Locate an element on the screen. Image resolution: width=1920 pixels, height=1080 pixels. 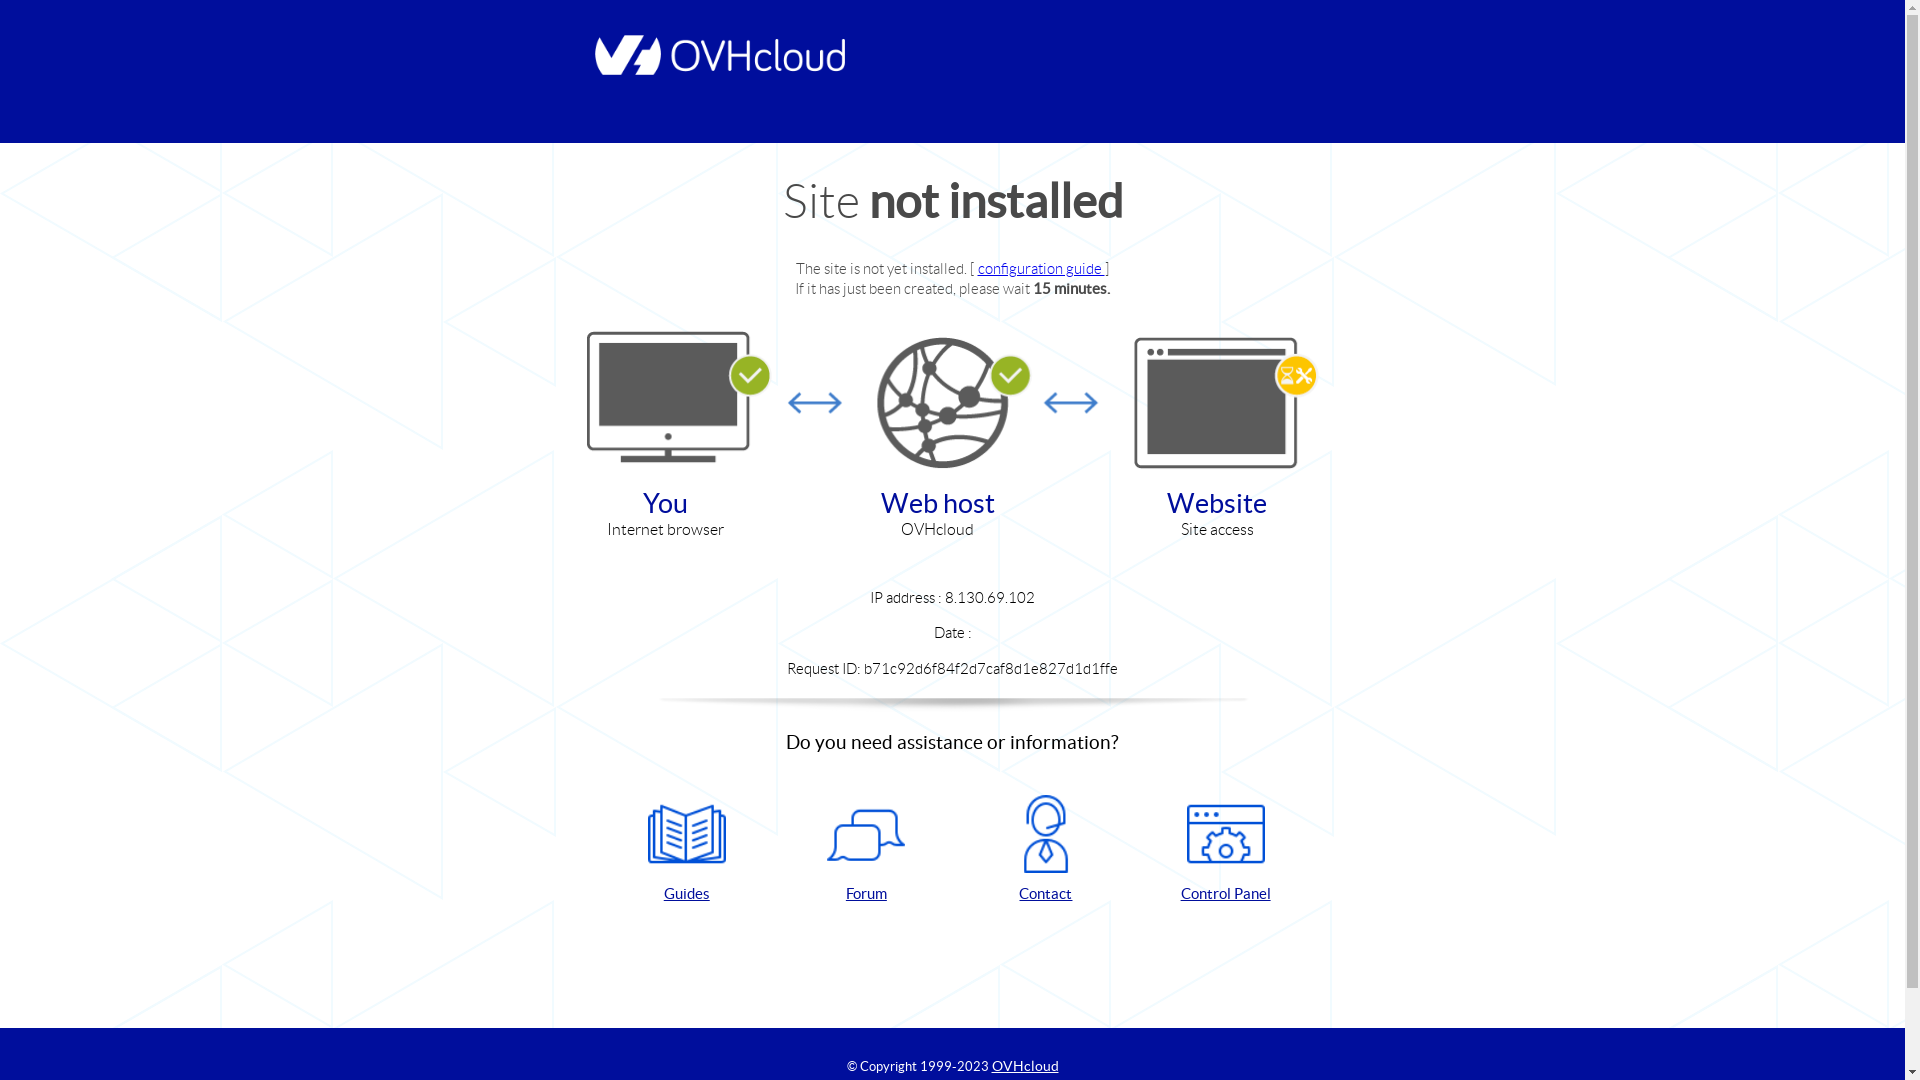
Guides is located at coordinates (687, 850).